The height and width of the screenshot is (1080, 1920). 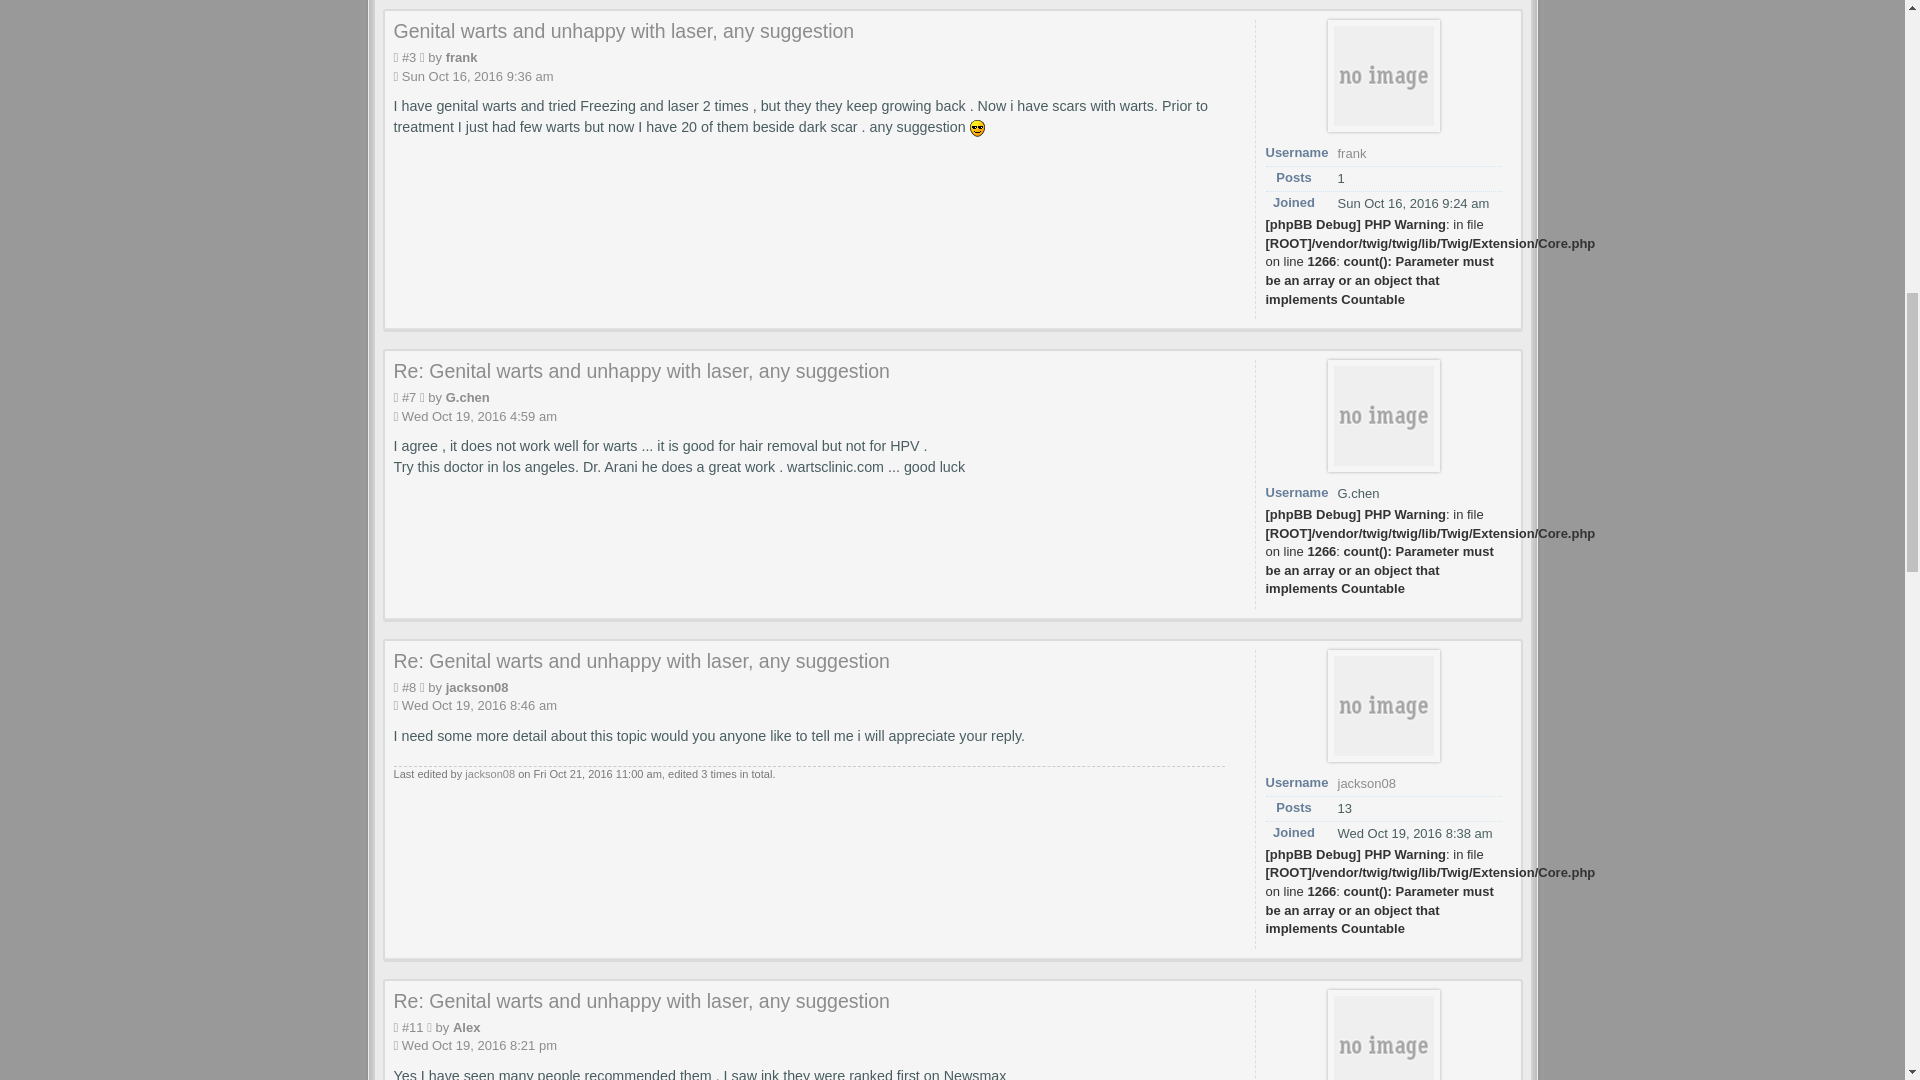 I want to click on jackson08, so click(x=1368, y=783).